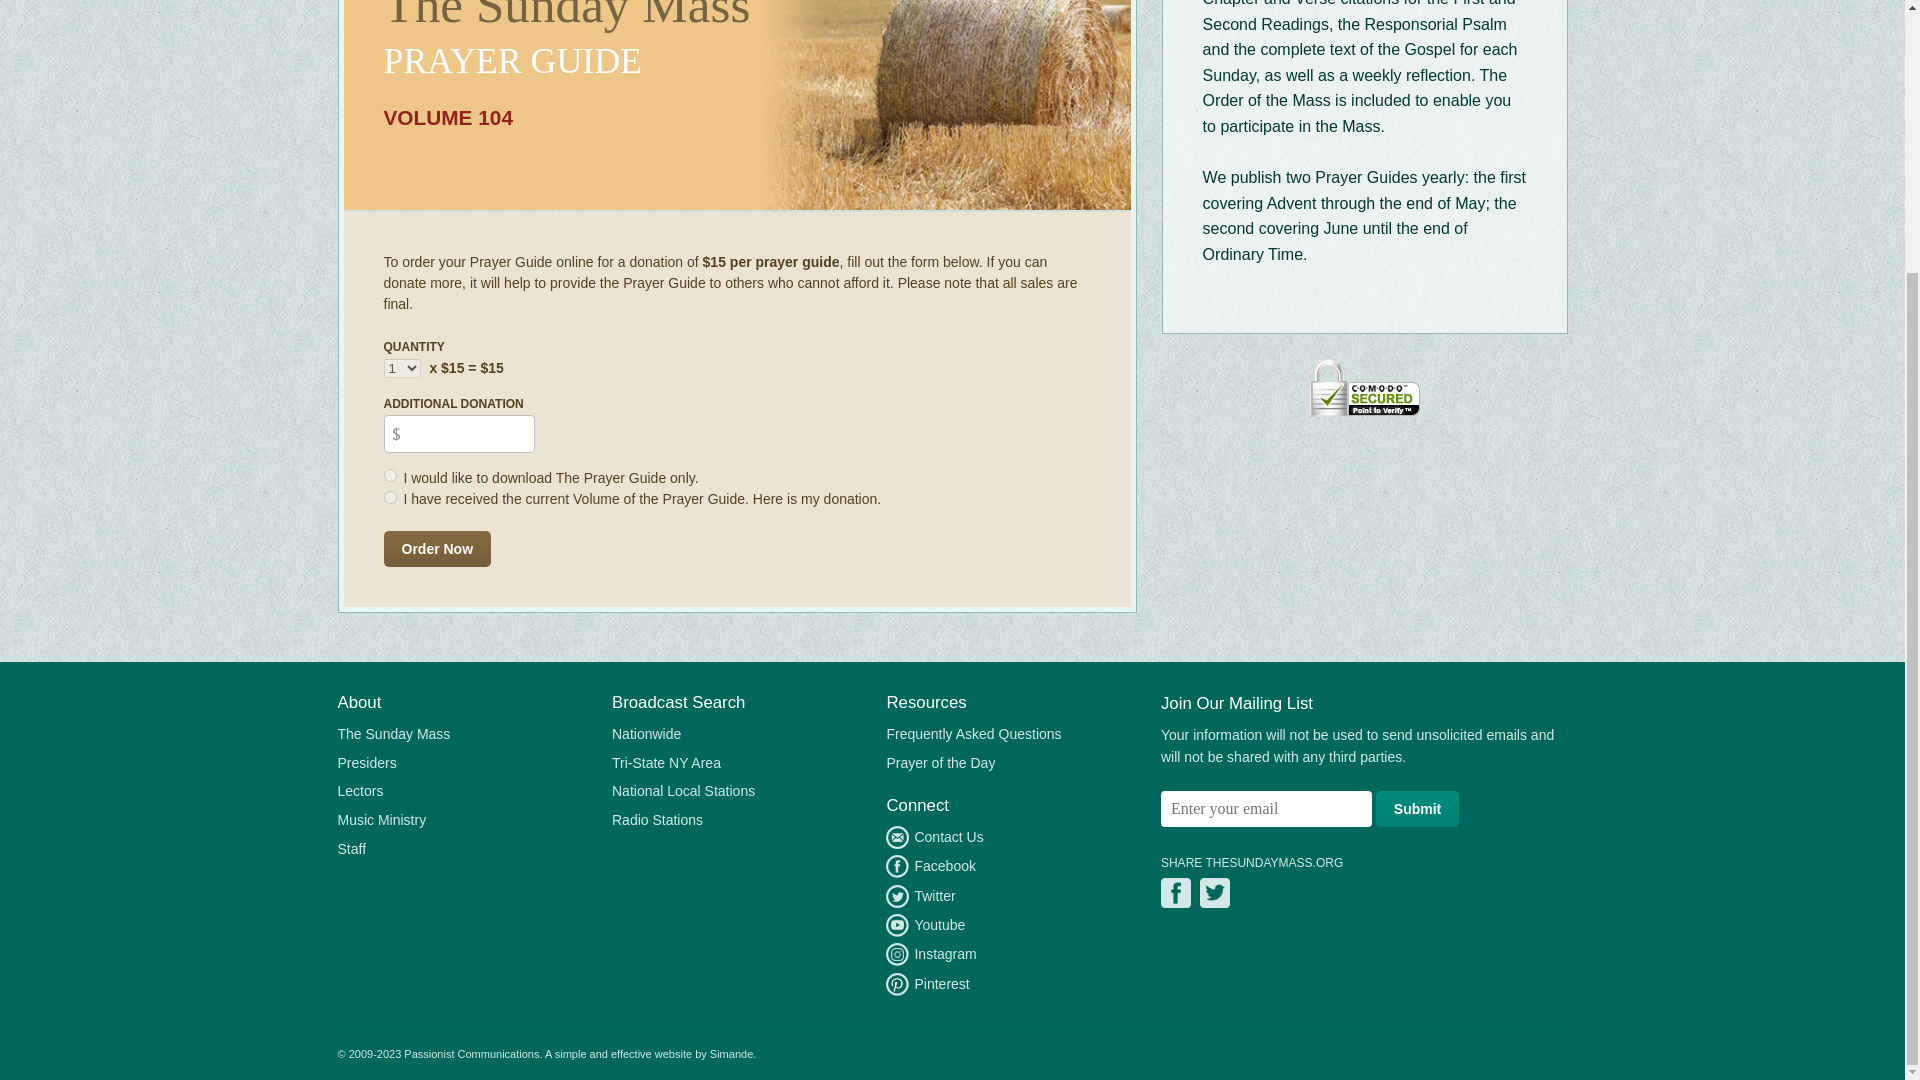  Describe the element at coordinates (390, 474) in the screenshot. I see `download` at that location.